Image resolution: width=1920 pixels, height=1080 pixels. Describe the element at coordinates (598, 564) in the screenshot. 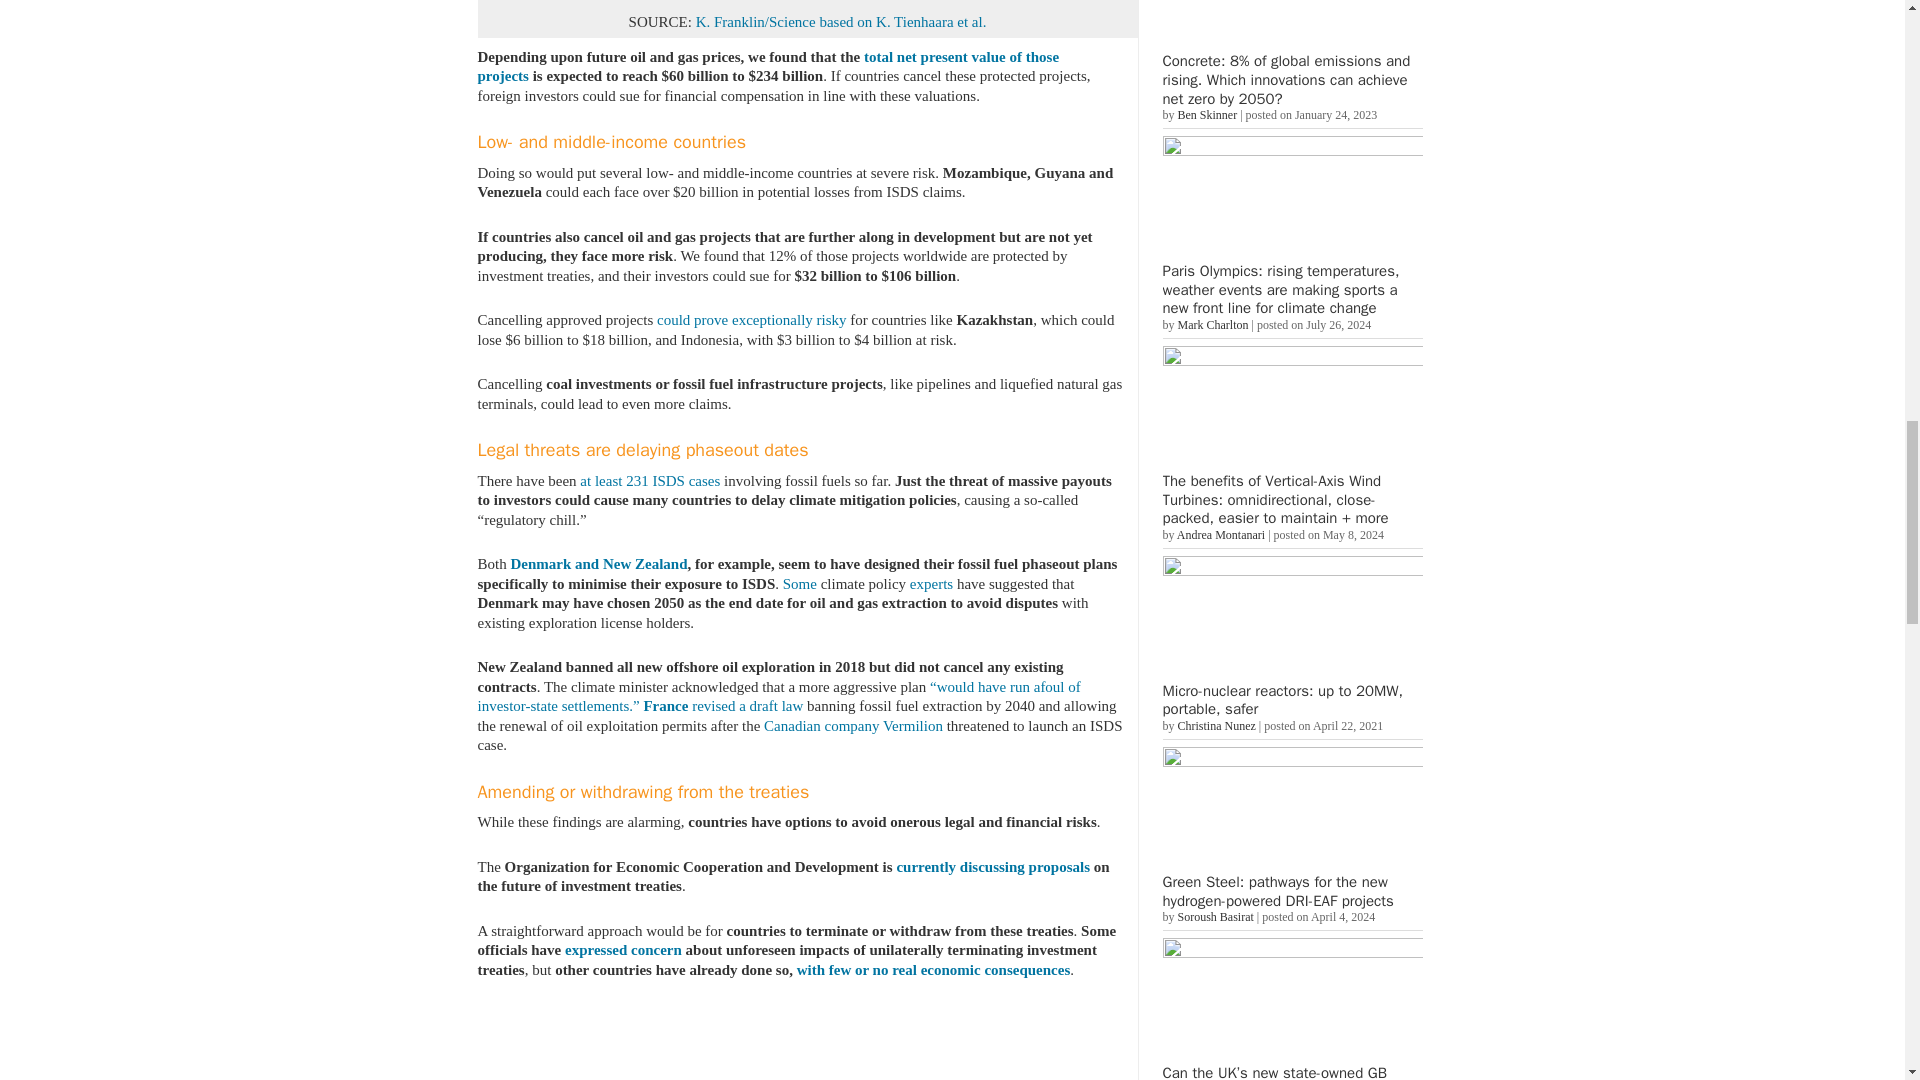

I see `Denmark and New Zealand` at that location.